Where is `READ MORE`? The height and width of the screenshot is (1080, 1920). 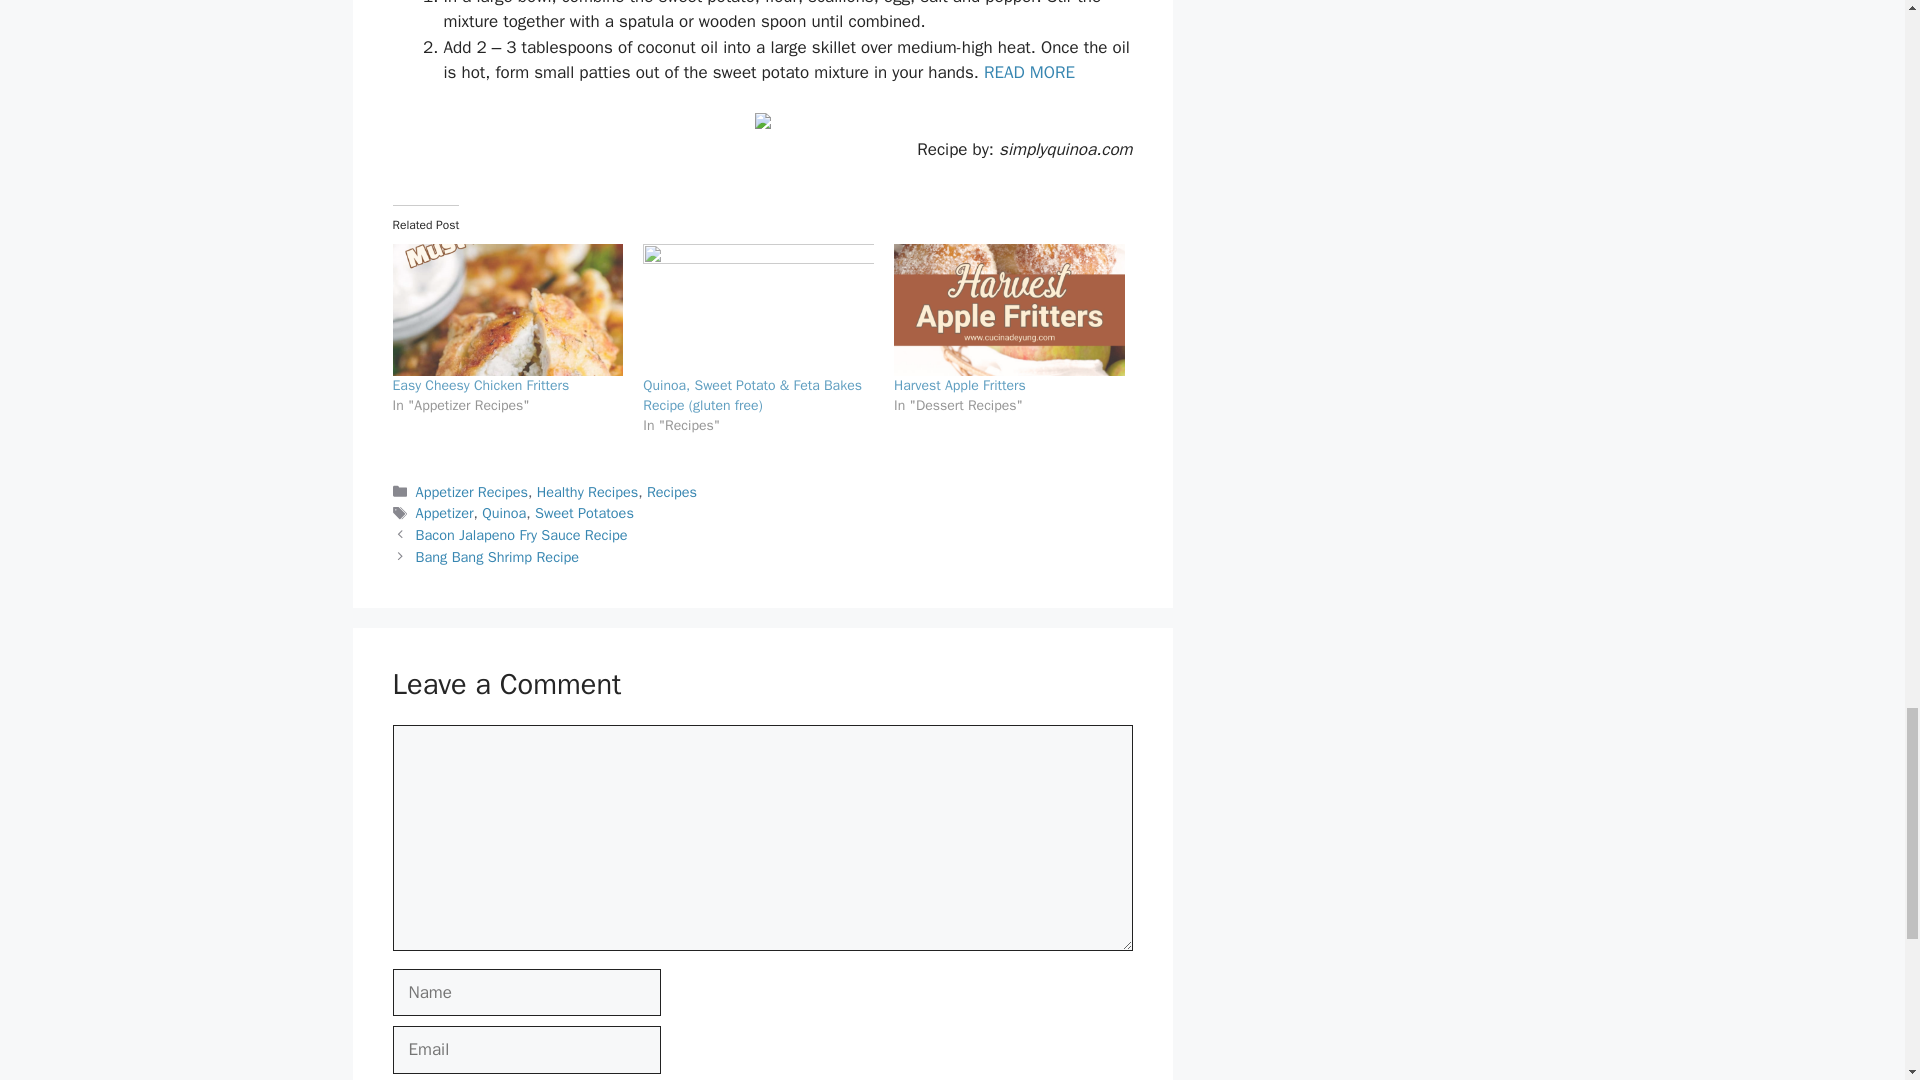 READ MORE is located at coordinates (1029, 72).